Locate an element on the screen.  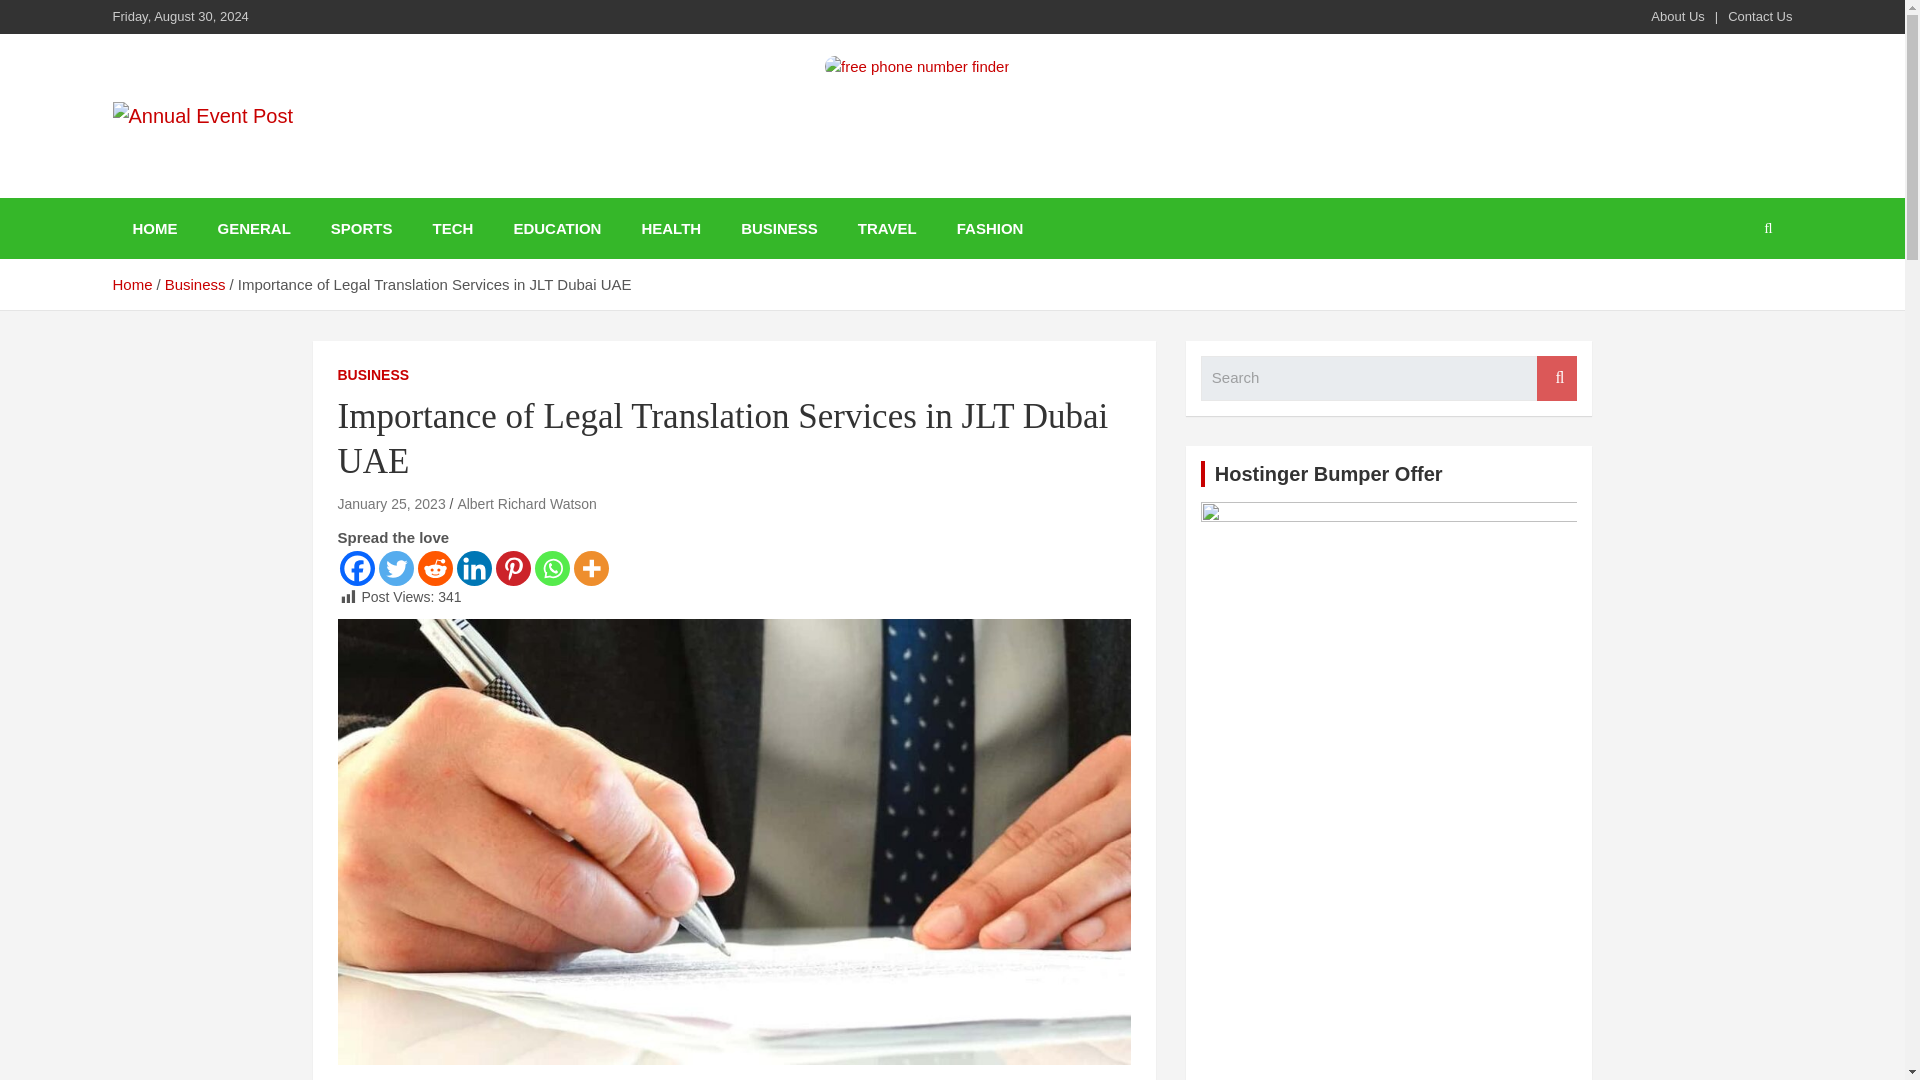
FASHION is located at coordinates (990, 228).